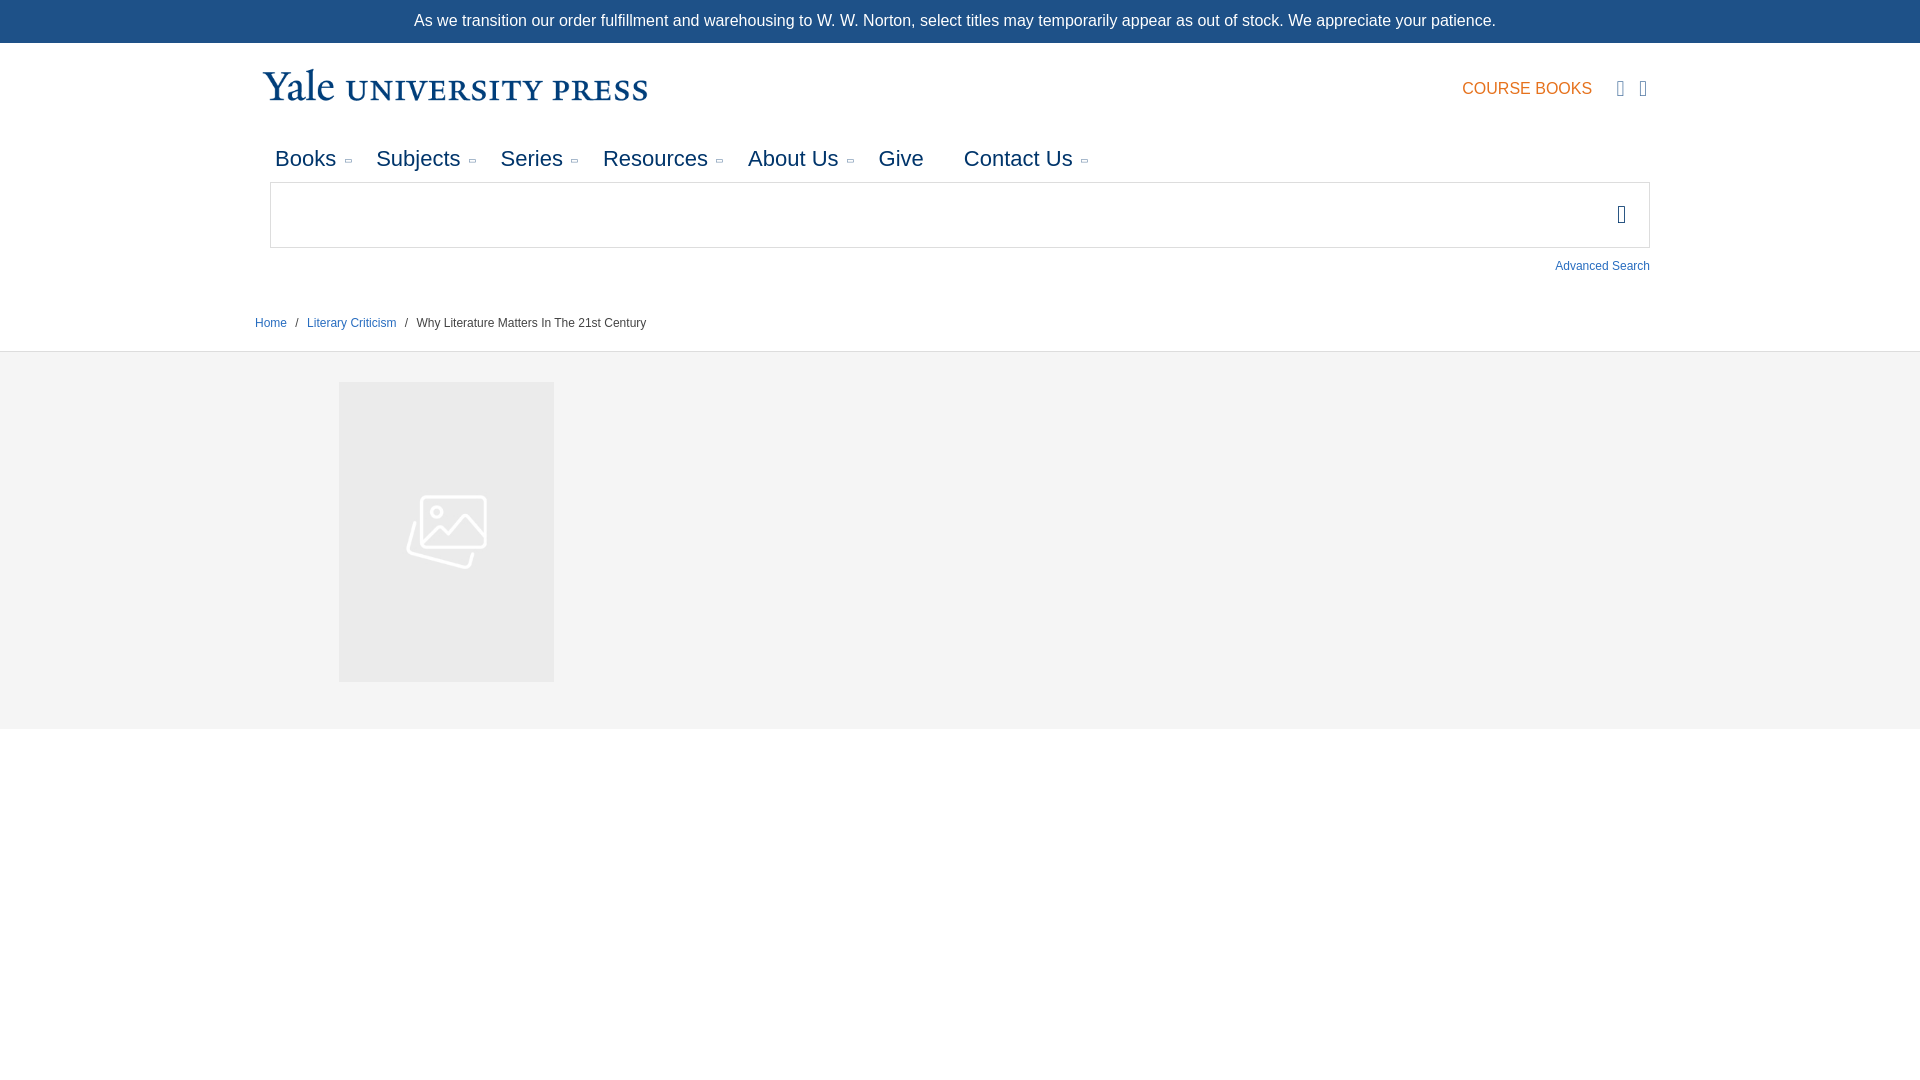 Image resolution: width=1920 pixels, height=1080 pixels. I want to click on Books, so click(305, 159).